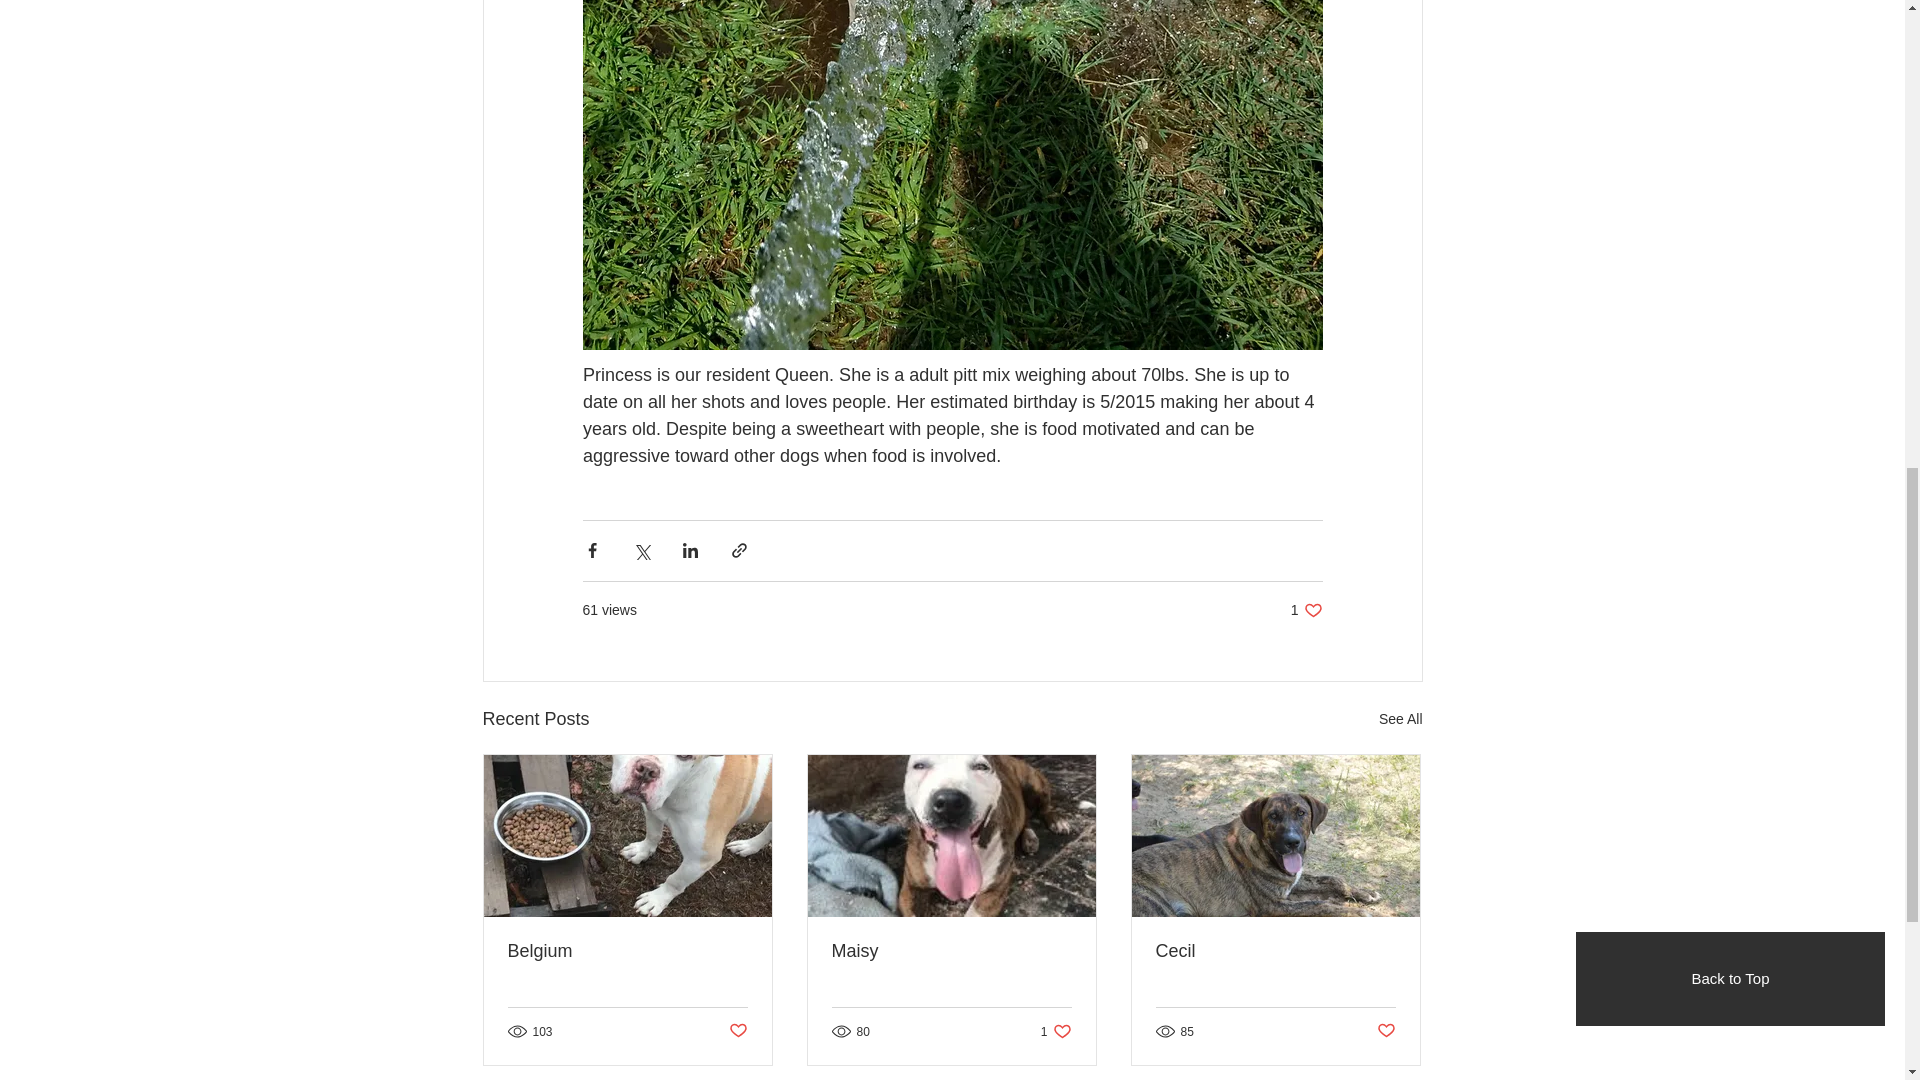  What do you see at coordinates (628, 951) in the screenshot?
I see `Post not marked as liked` at bounding box center [628, 951].